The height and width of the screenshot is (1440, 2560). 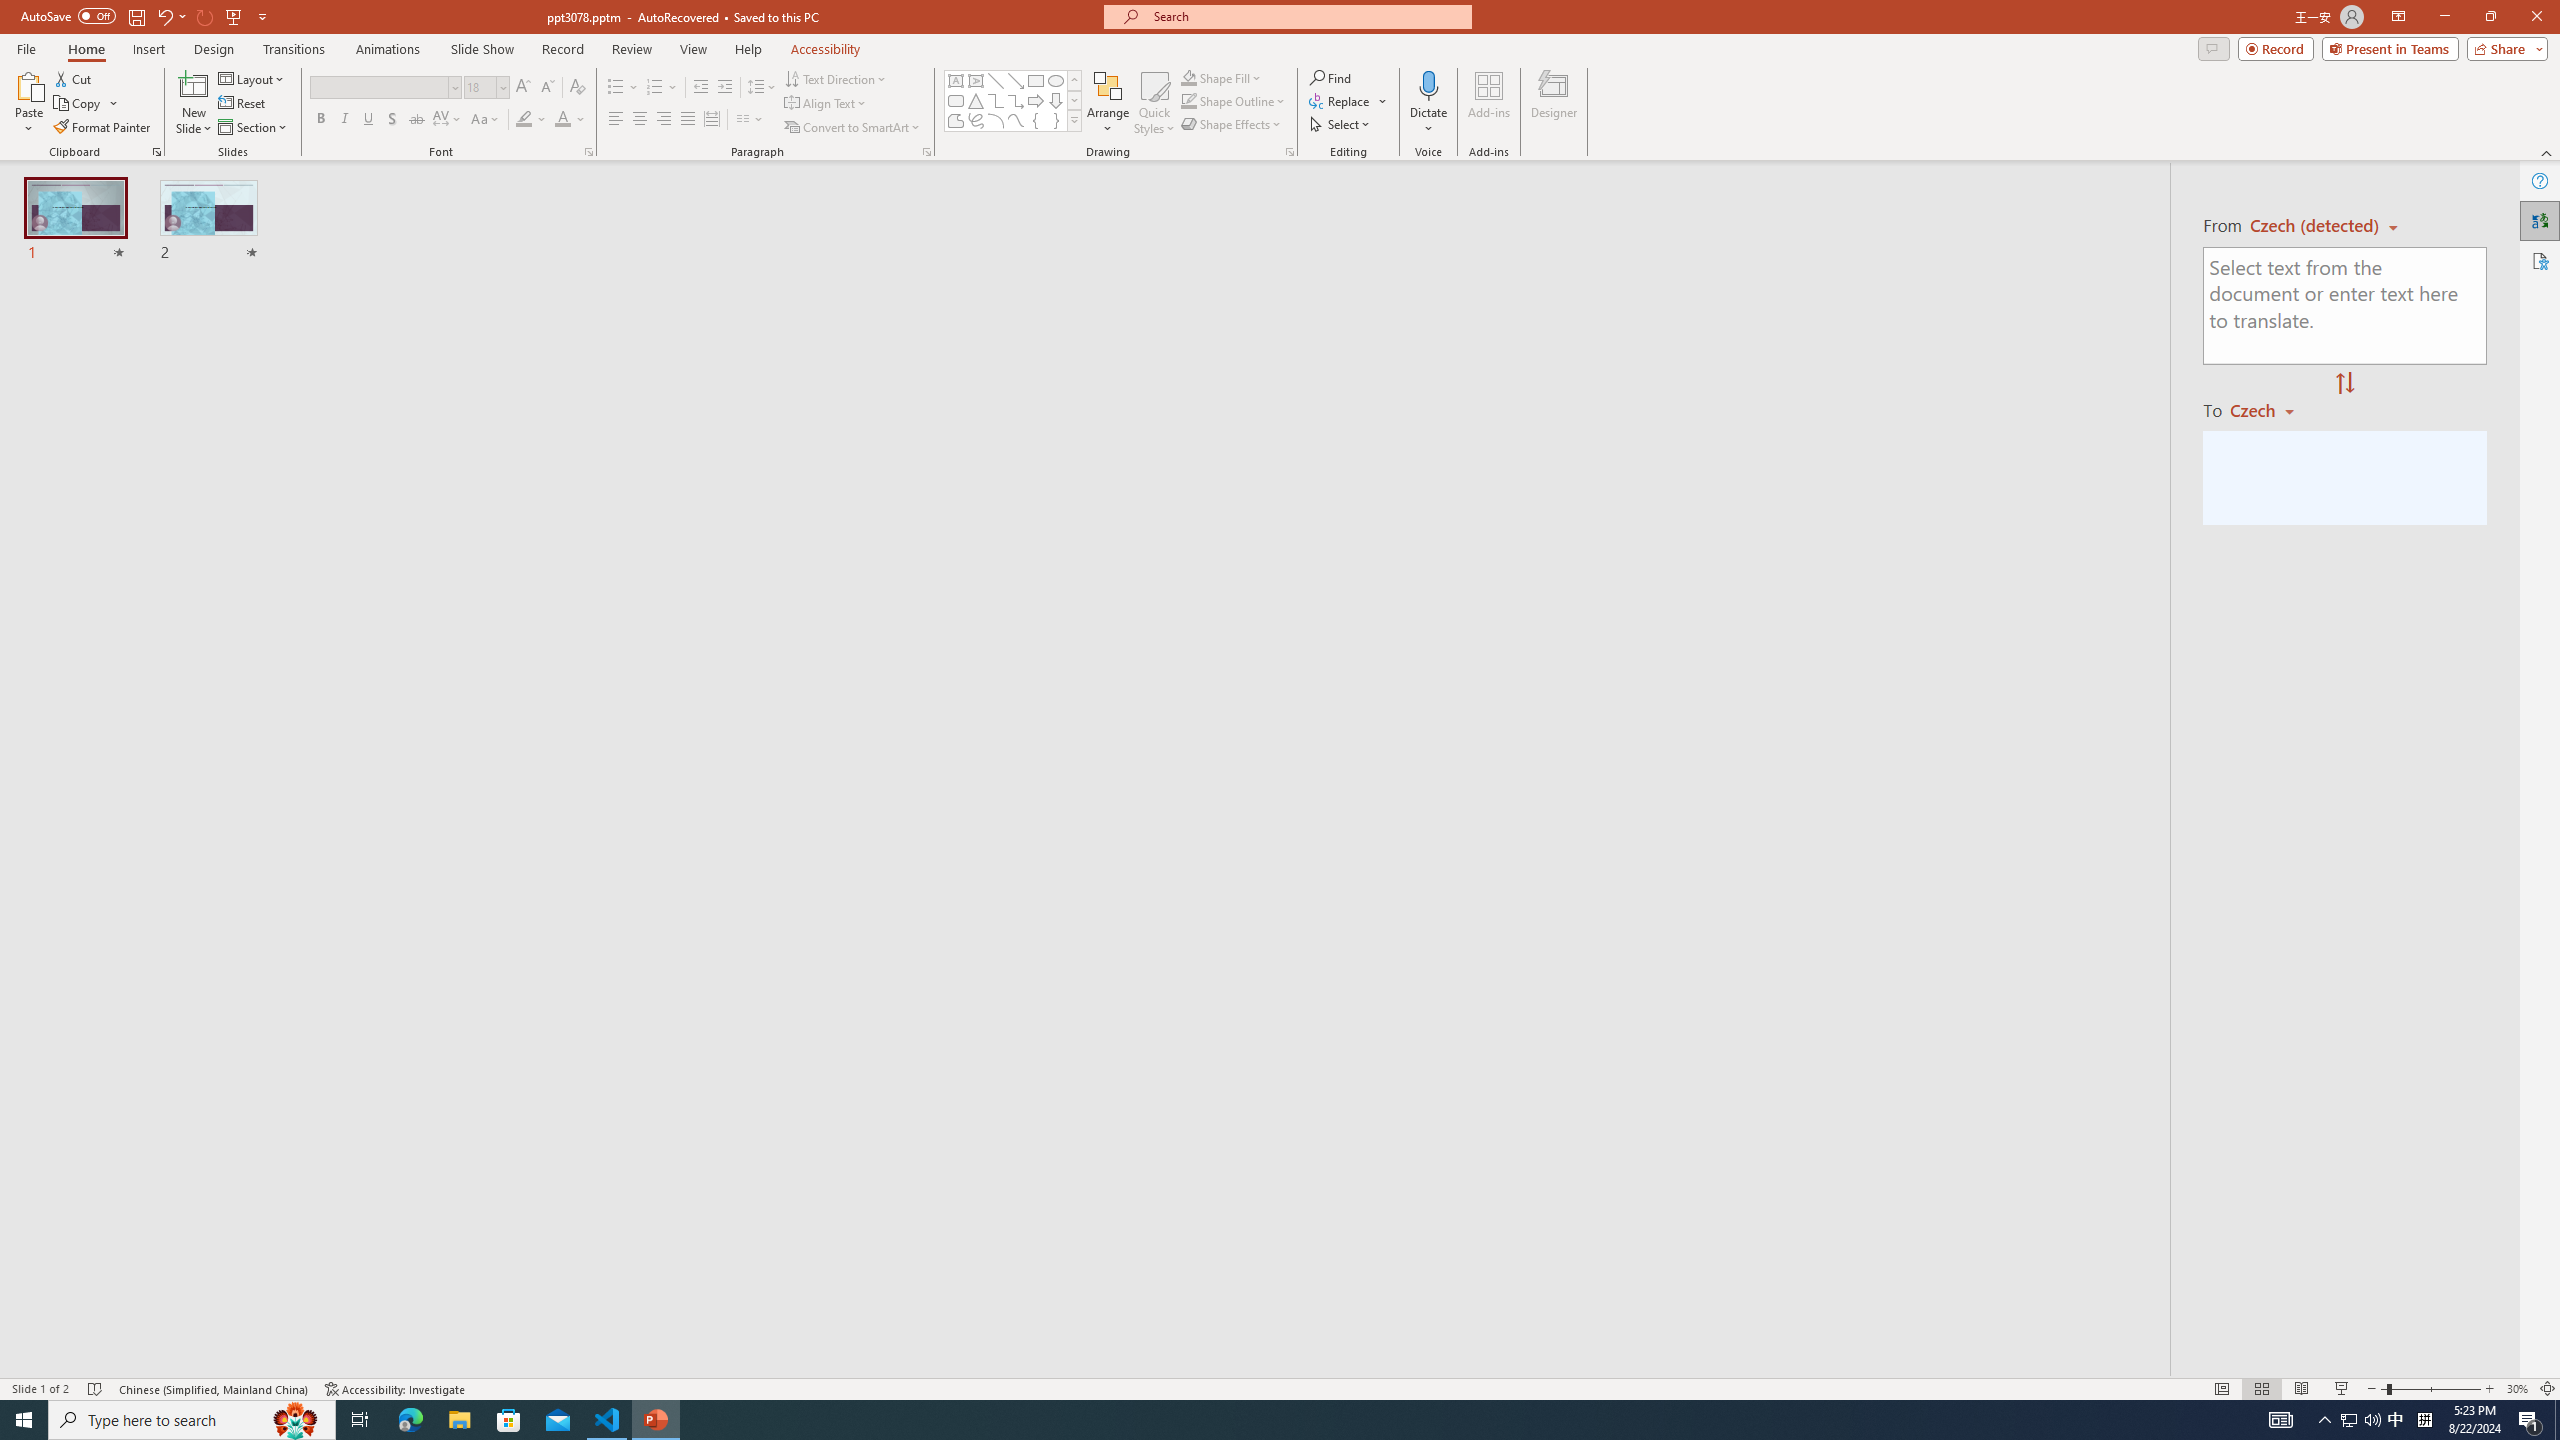 What do you see at coordinates (637, 138) in the screenshot?
I see `Gmail` at bounding box center [637, 138].